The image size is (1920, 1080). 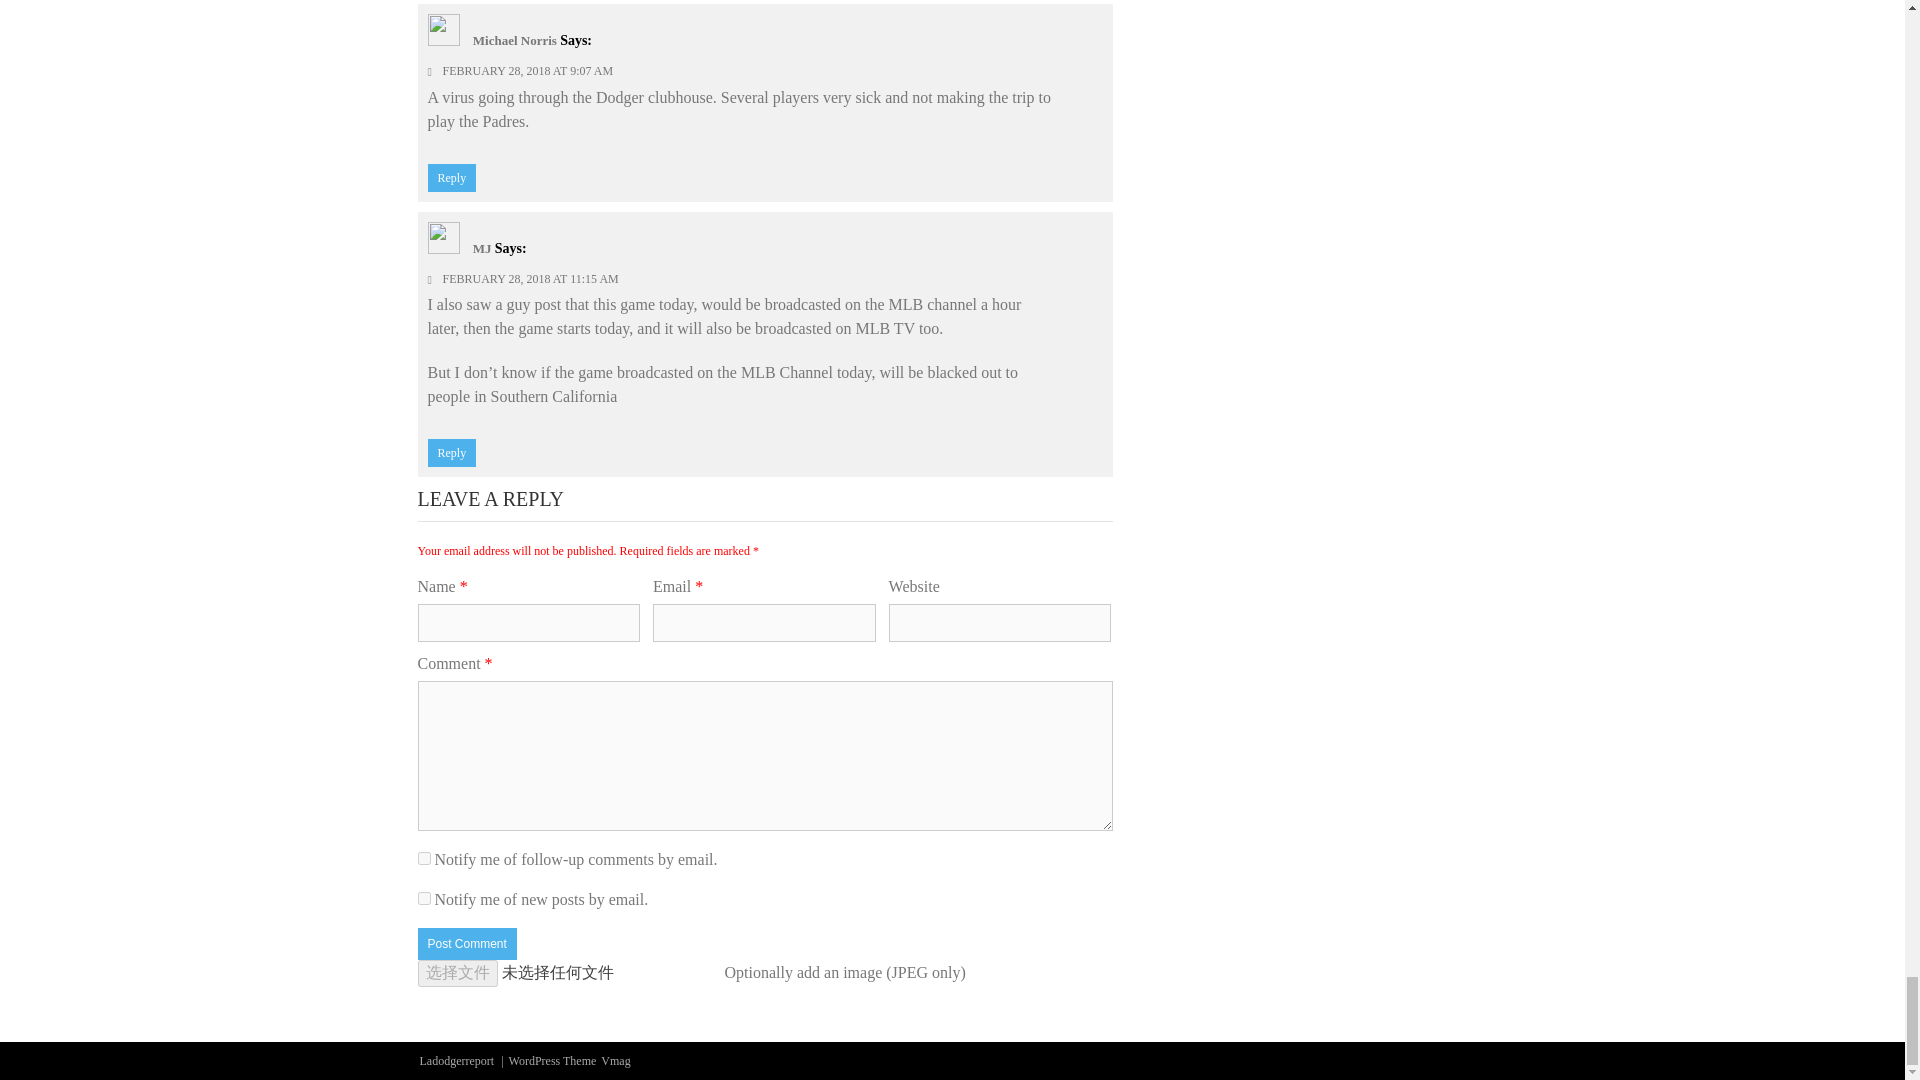 What do you see at coordinates (467, 944) in the screenshot?
I see `Post Comment` at bounding box center [467, 944].